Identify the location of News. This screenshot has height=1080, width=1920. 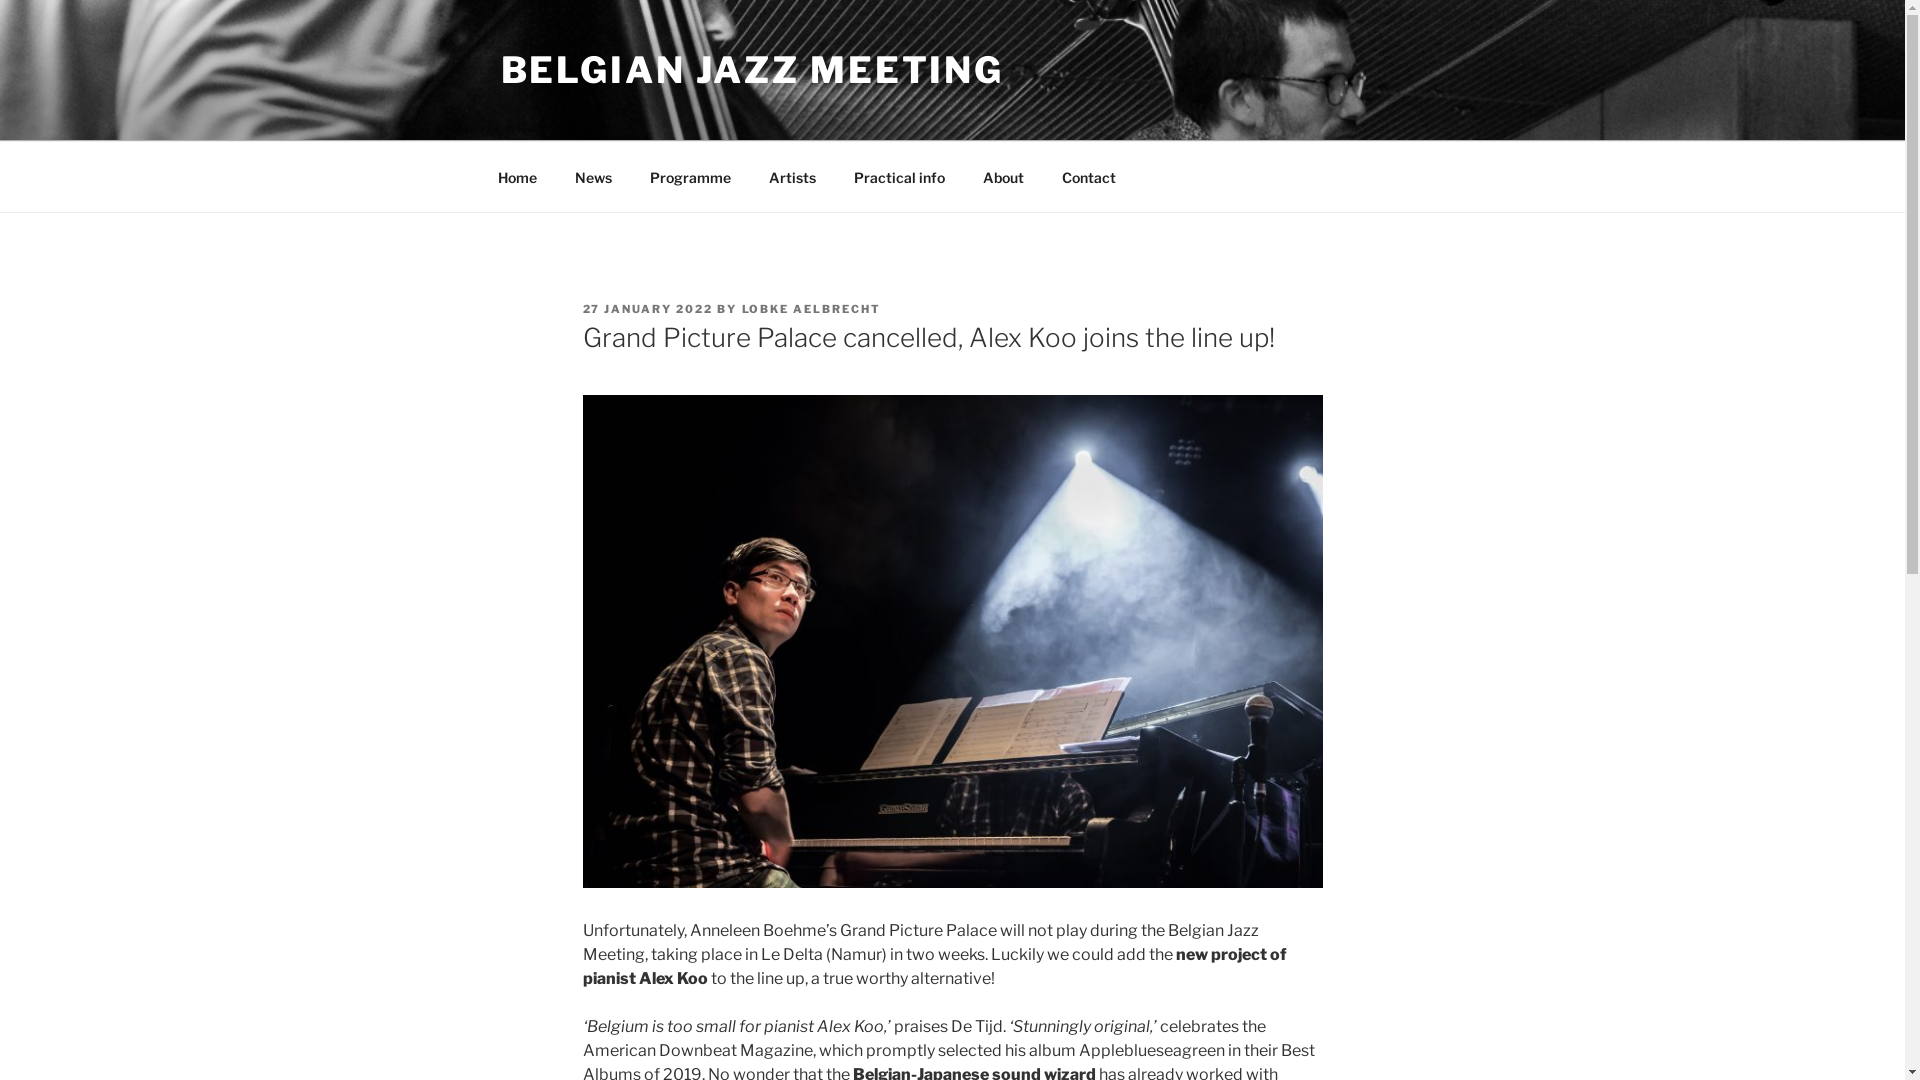
(594, 176).